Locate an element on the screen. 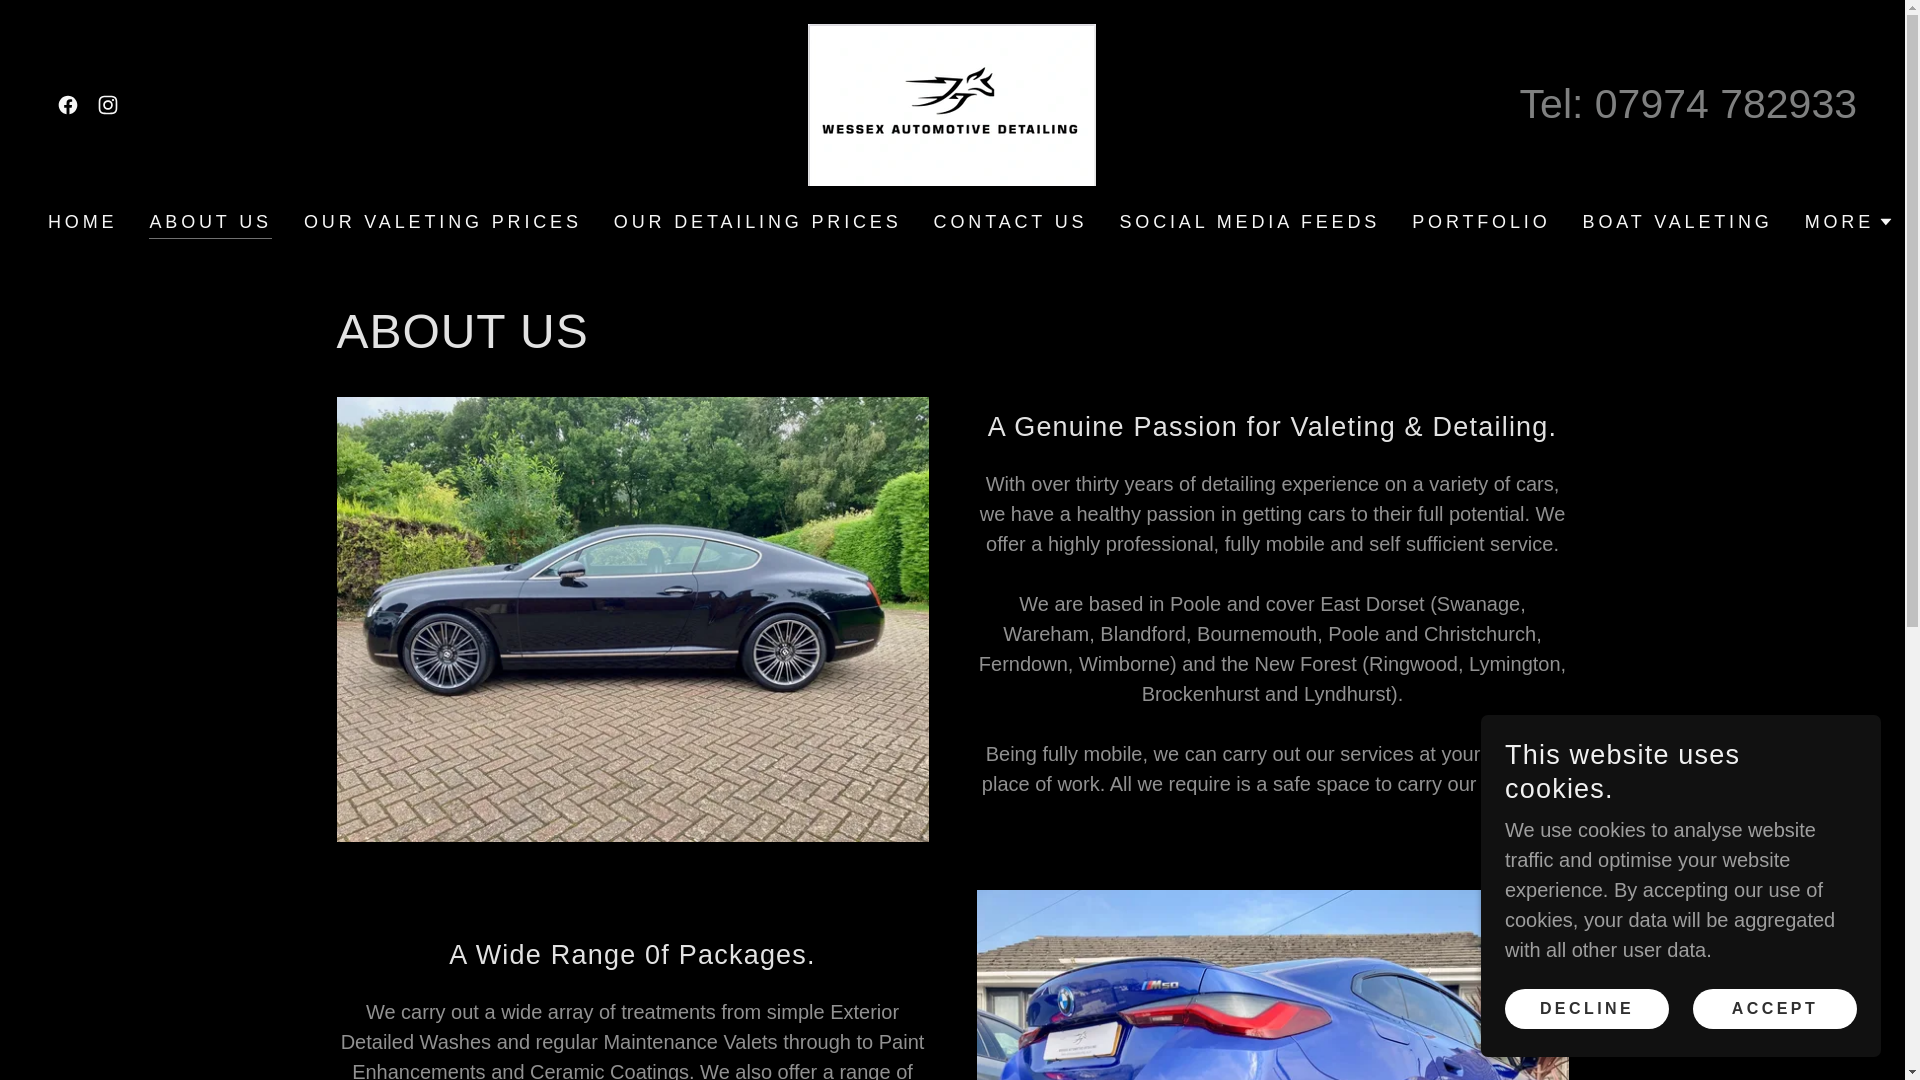  Wessex Automotive Detailing Ltd is located at coordinates (952, 102).